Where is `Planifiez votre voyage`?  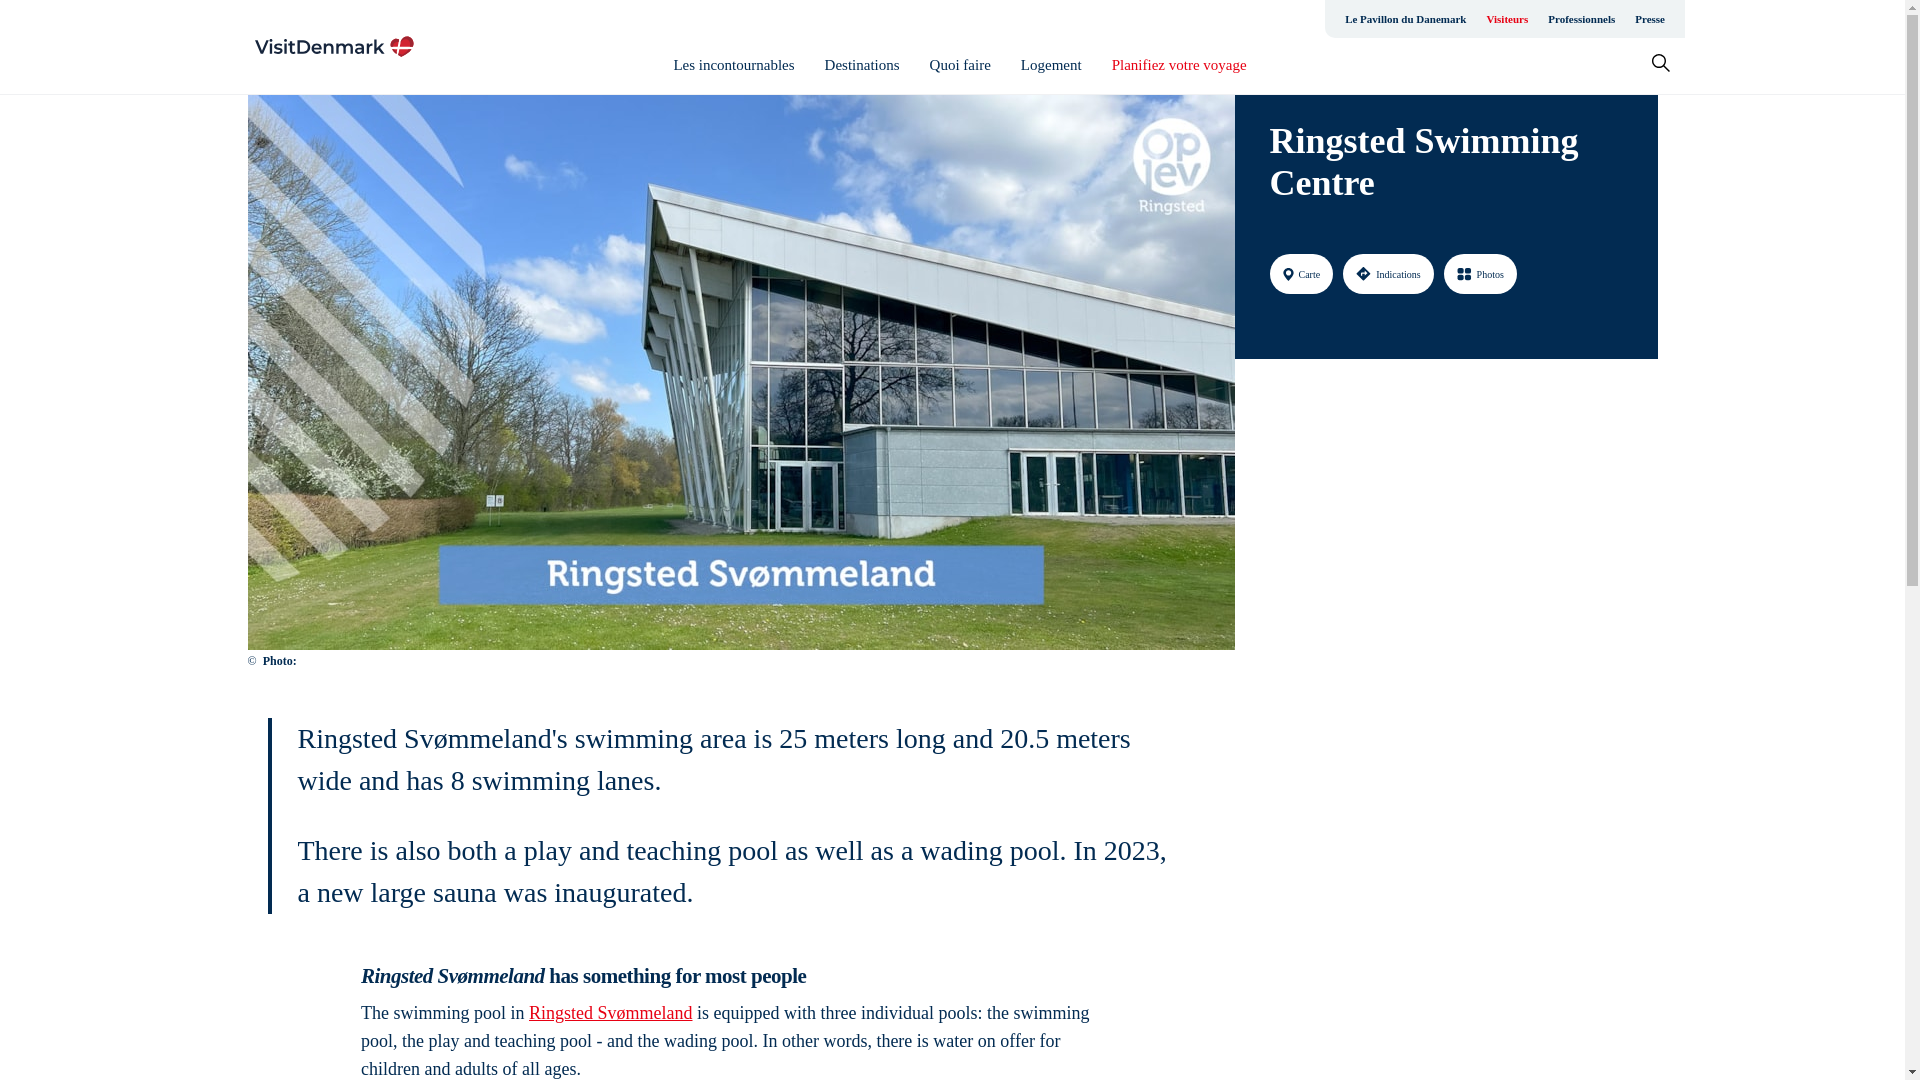
Planifiez votre voyage is located at coordinates (1178, 65).